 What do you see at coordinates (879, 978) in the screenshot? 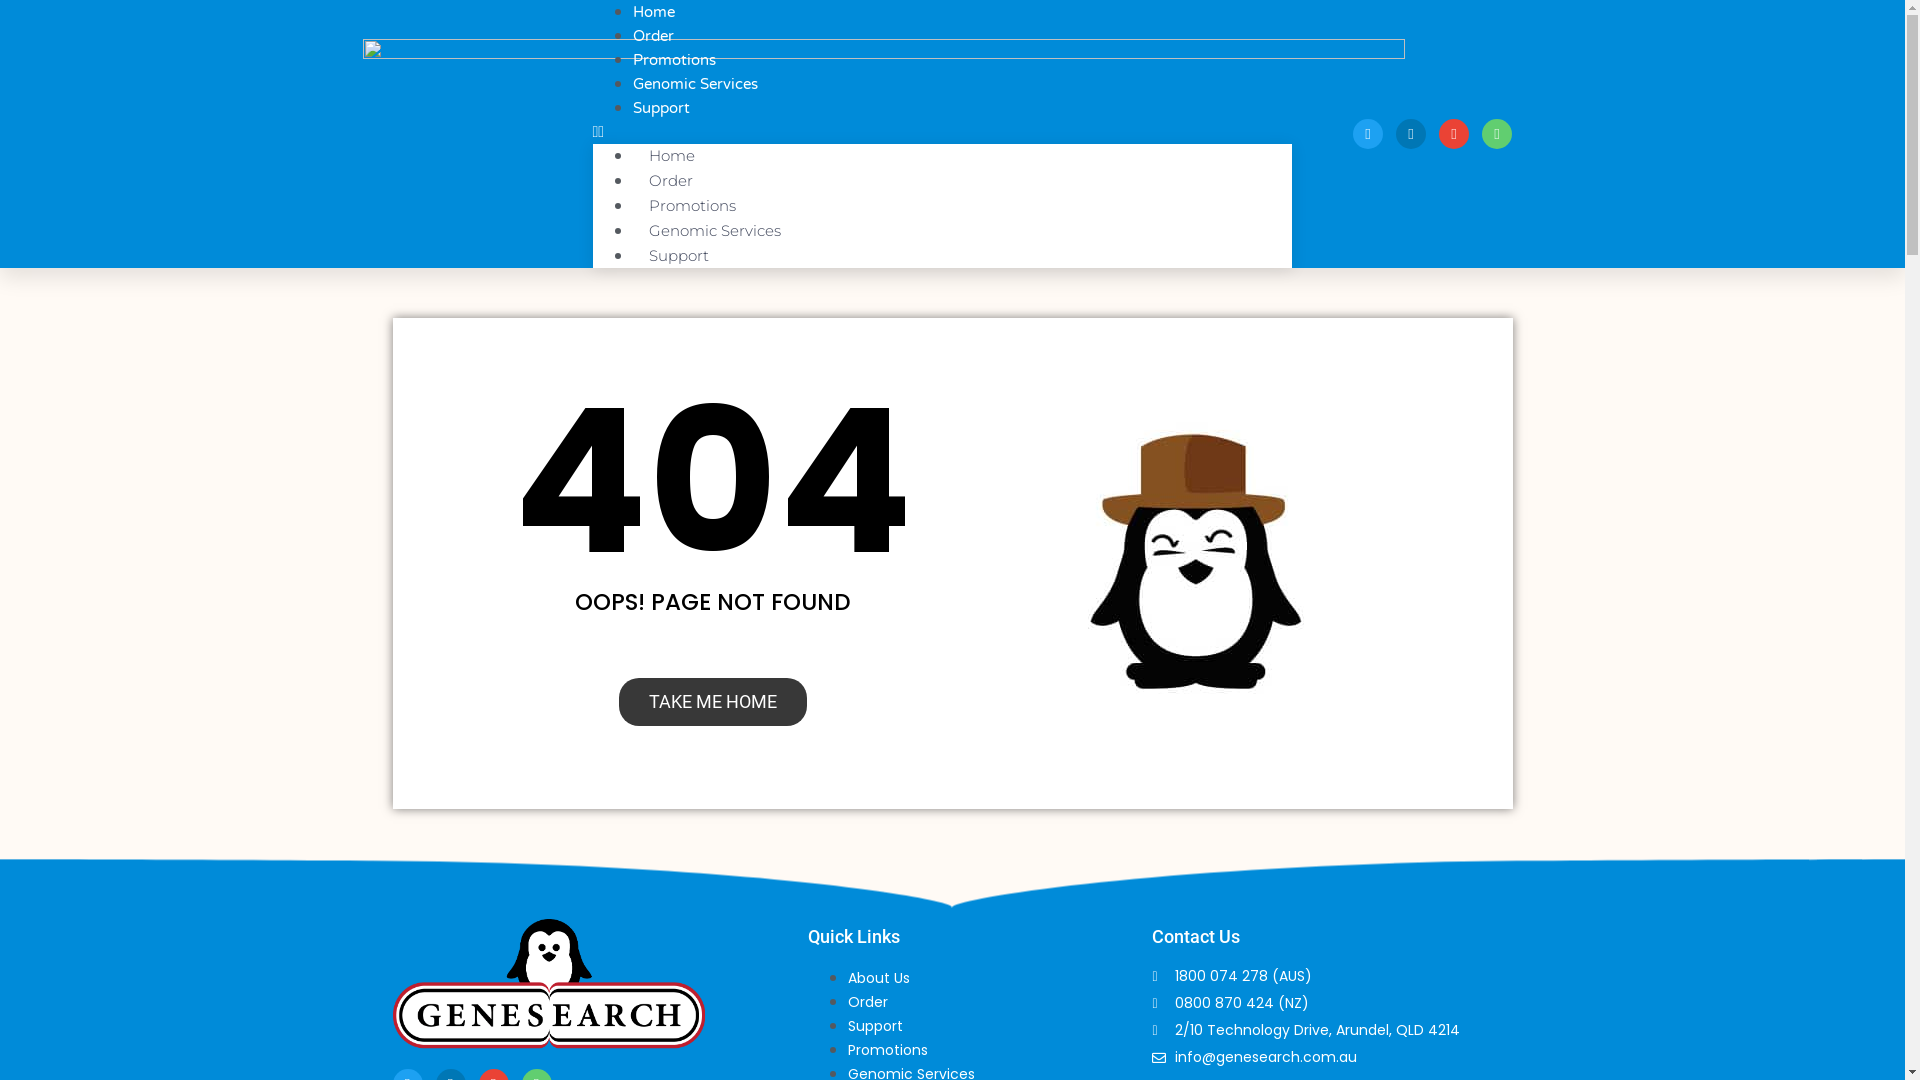
I see `About Us` at bounding box center [879, 978].